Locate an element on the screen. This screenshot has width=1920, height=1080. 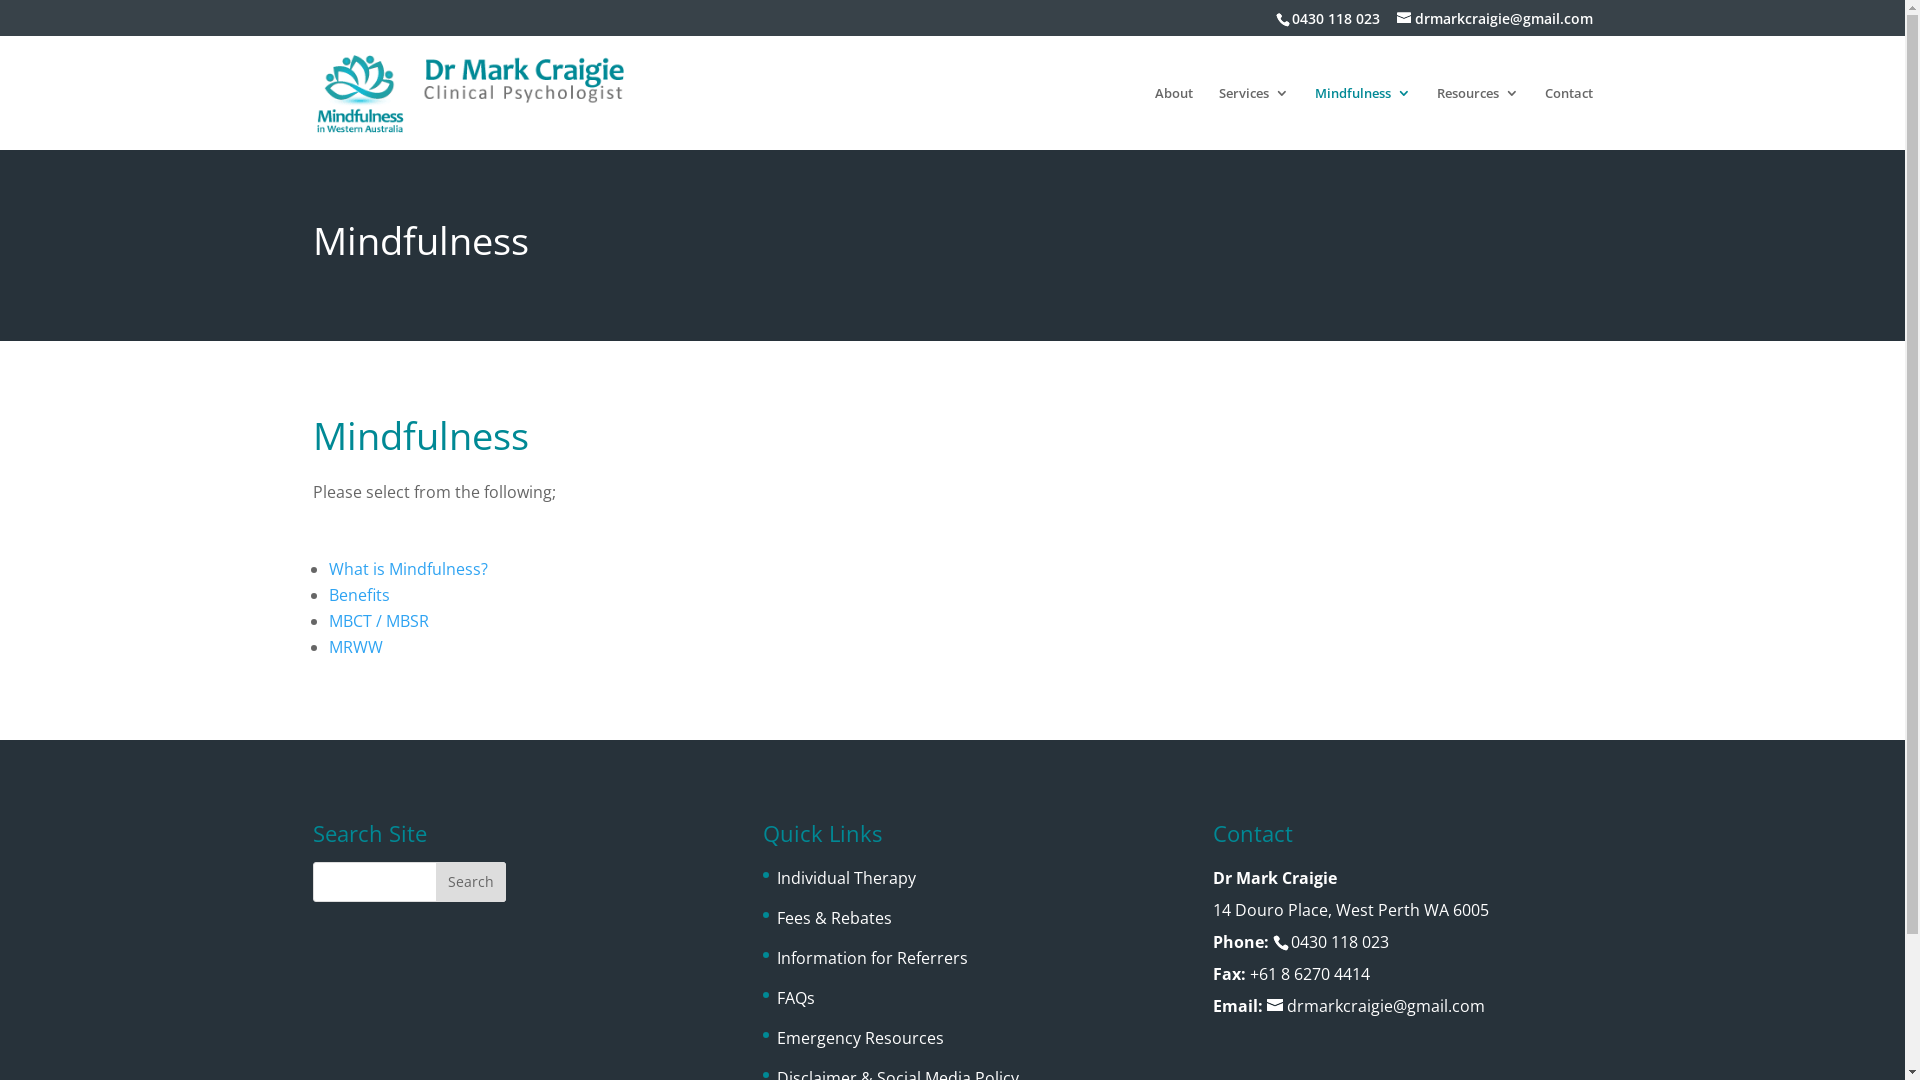
0430 118 023 is located at coordinates (1334, 18).